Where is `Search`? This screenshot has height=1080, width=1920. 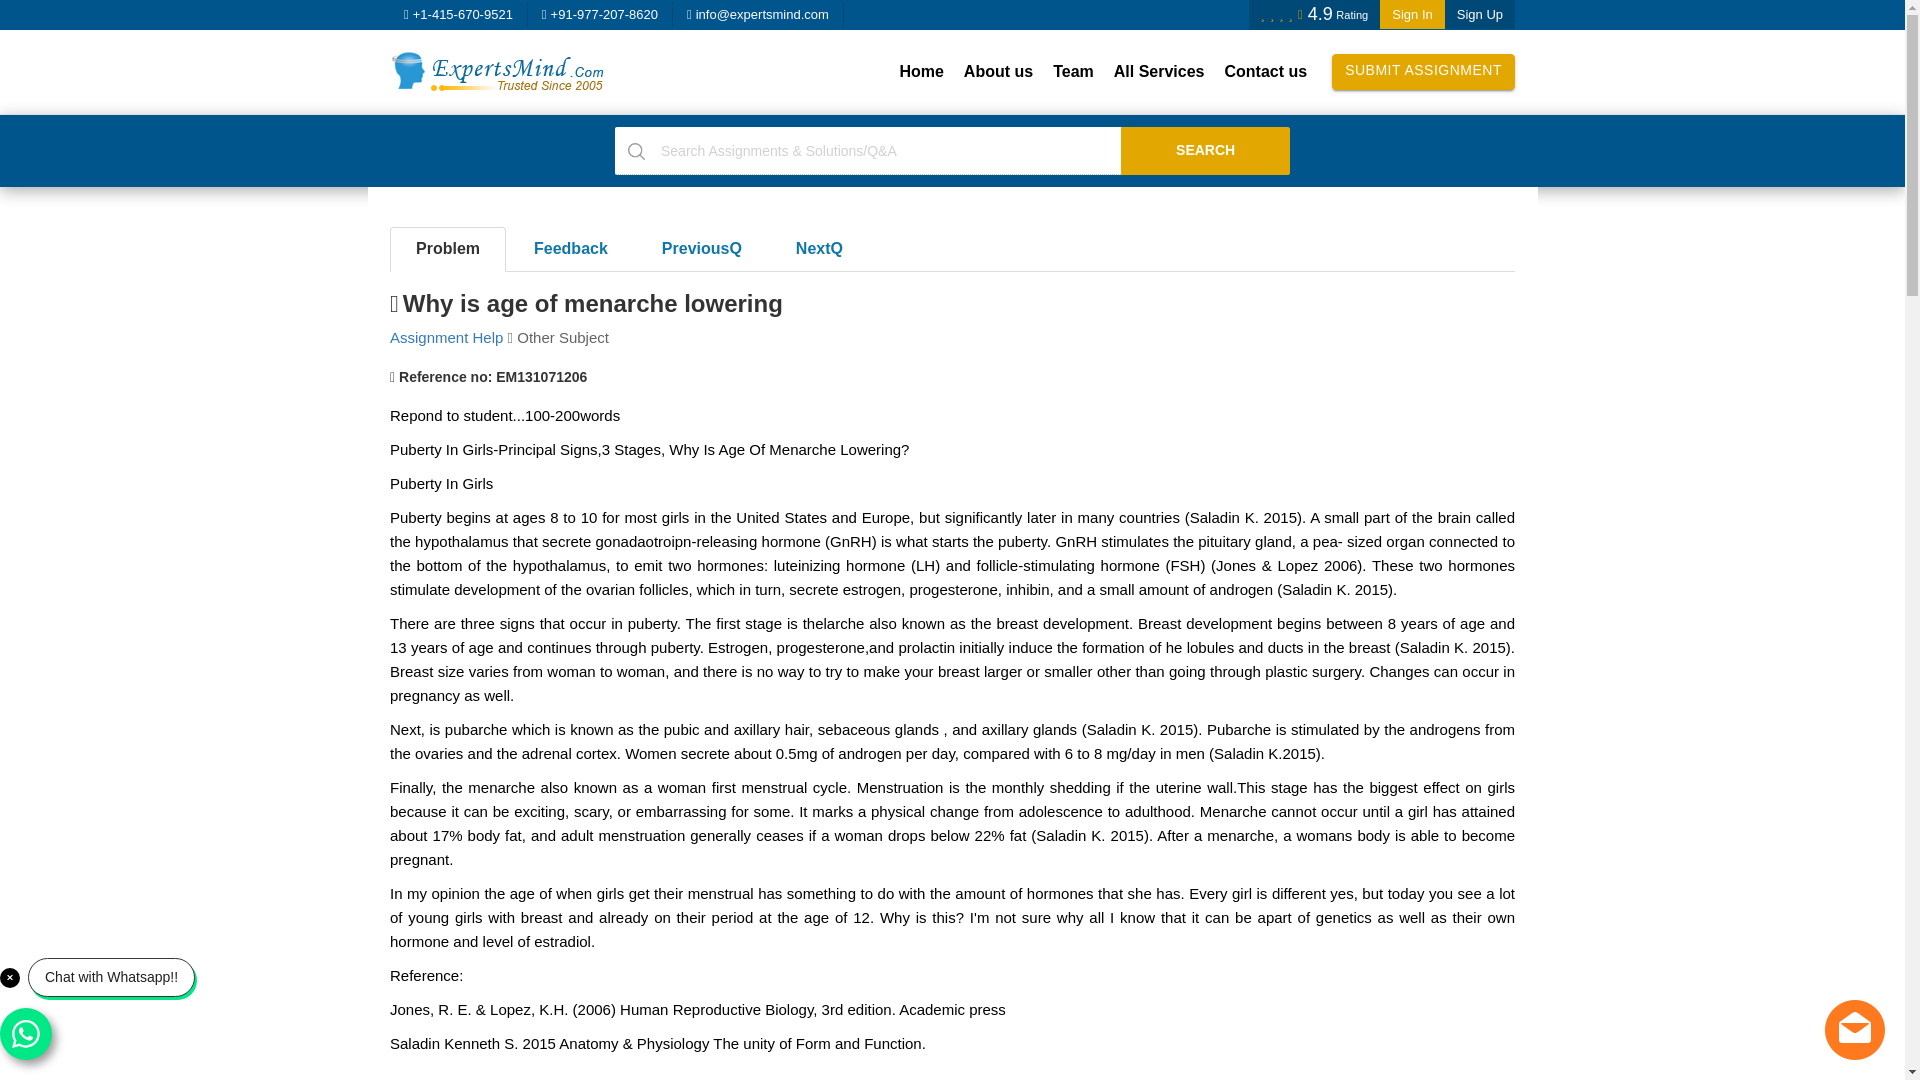
Search is located at coordinates (1206, 150).